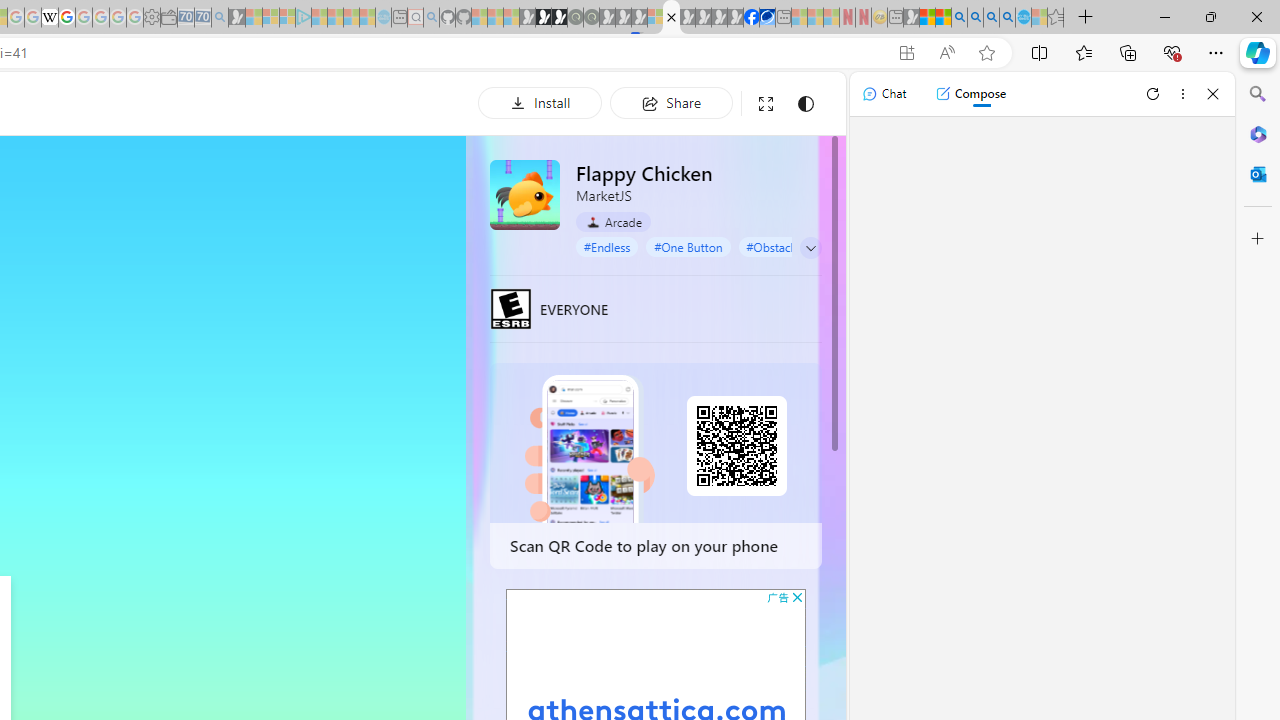 This screenshot has height=720, width=1280. I want to click on Settings - Sleeping, so click(151, 18).